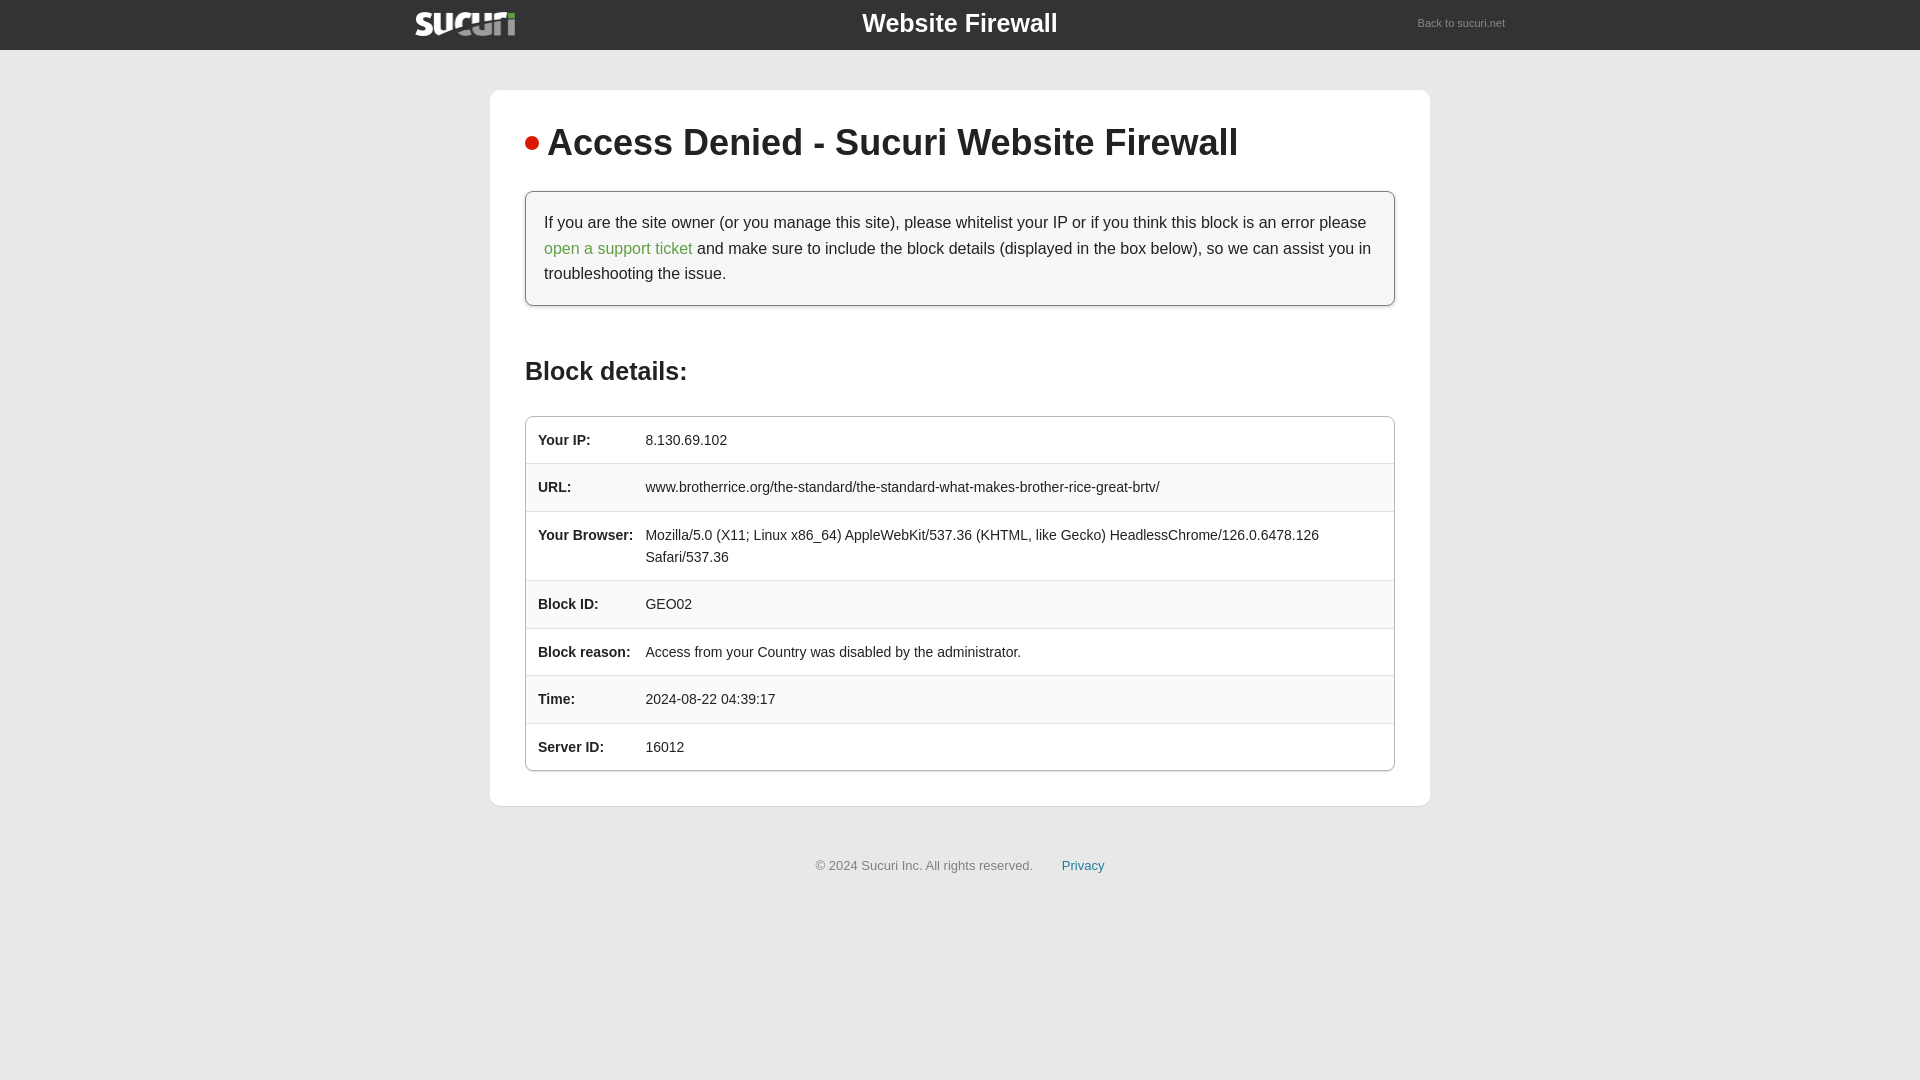 The image size is (1920, 1080). I want to click on open a support ticket, so click(618, 248).